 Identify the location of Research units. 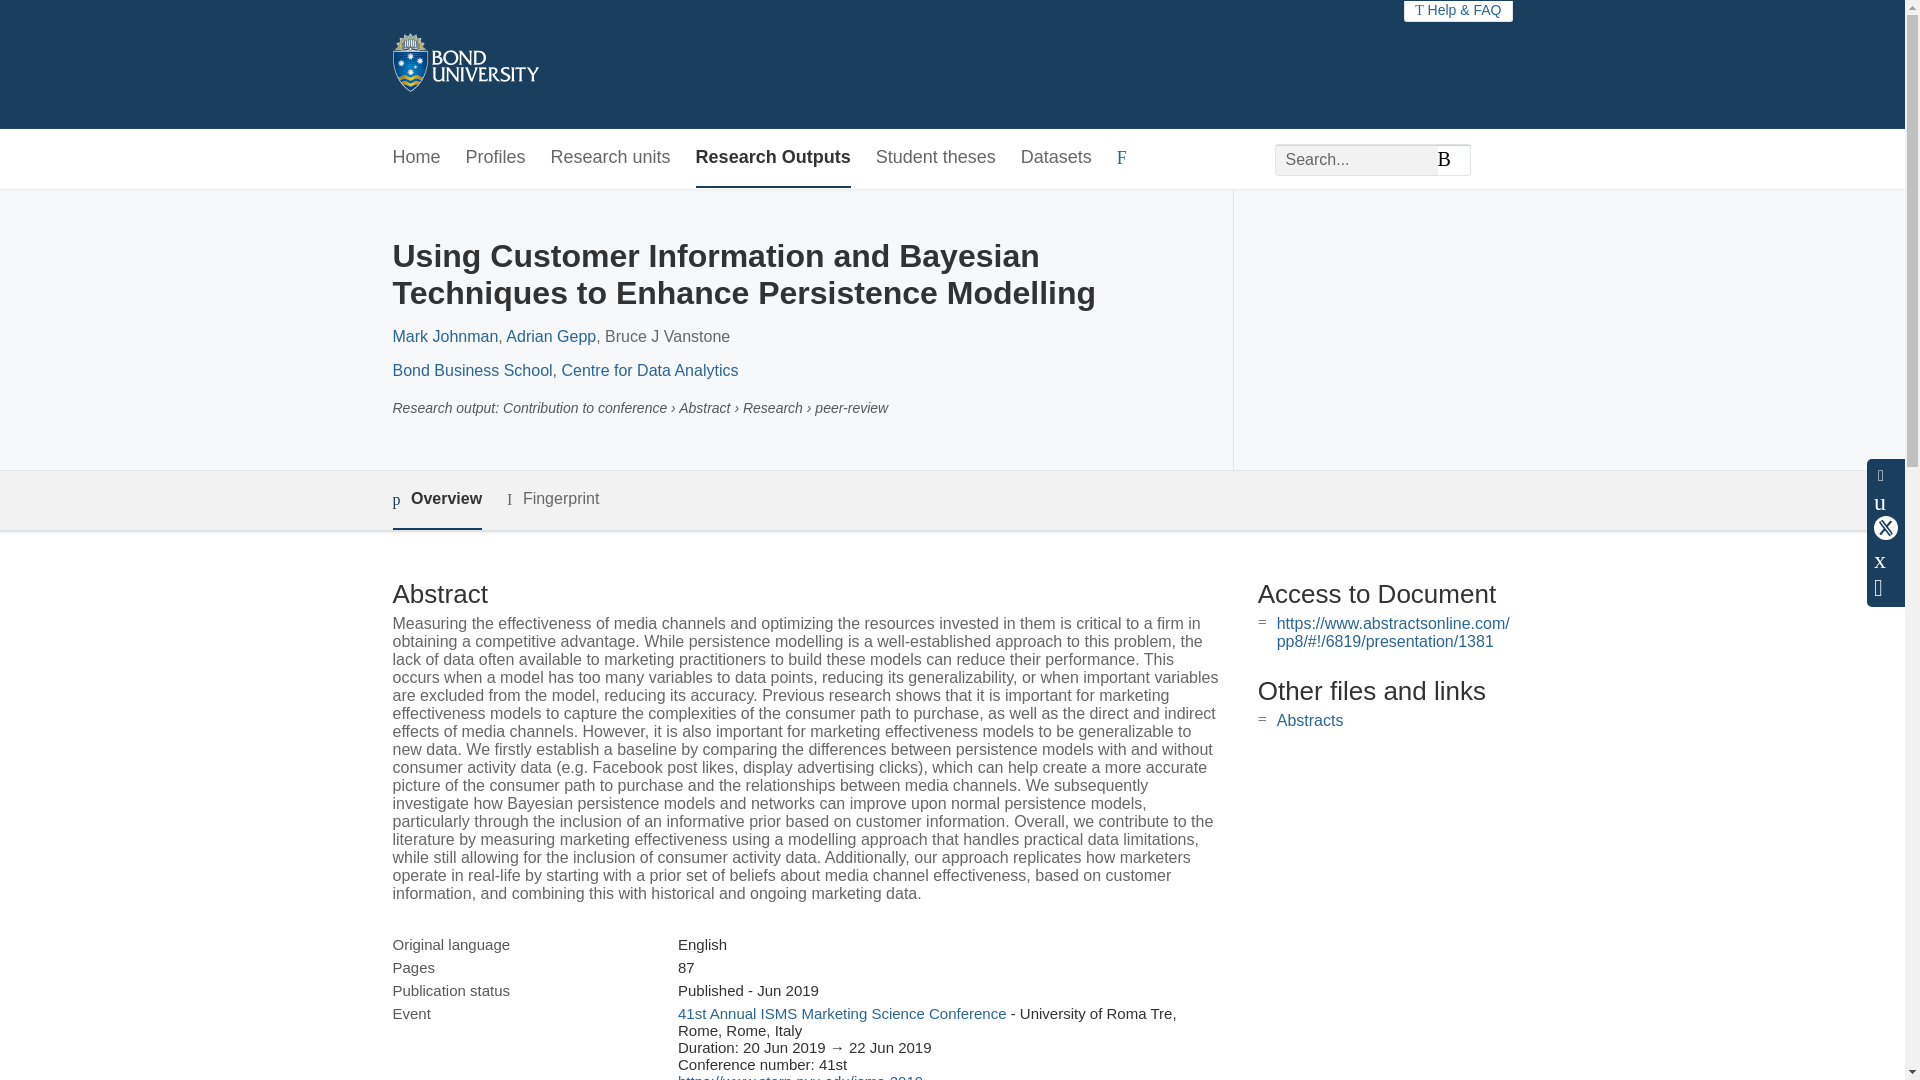
(610, 158).